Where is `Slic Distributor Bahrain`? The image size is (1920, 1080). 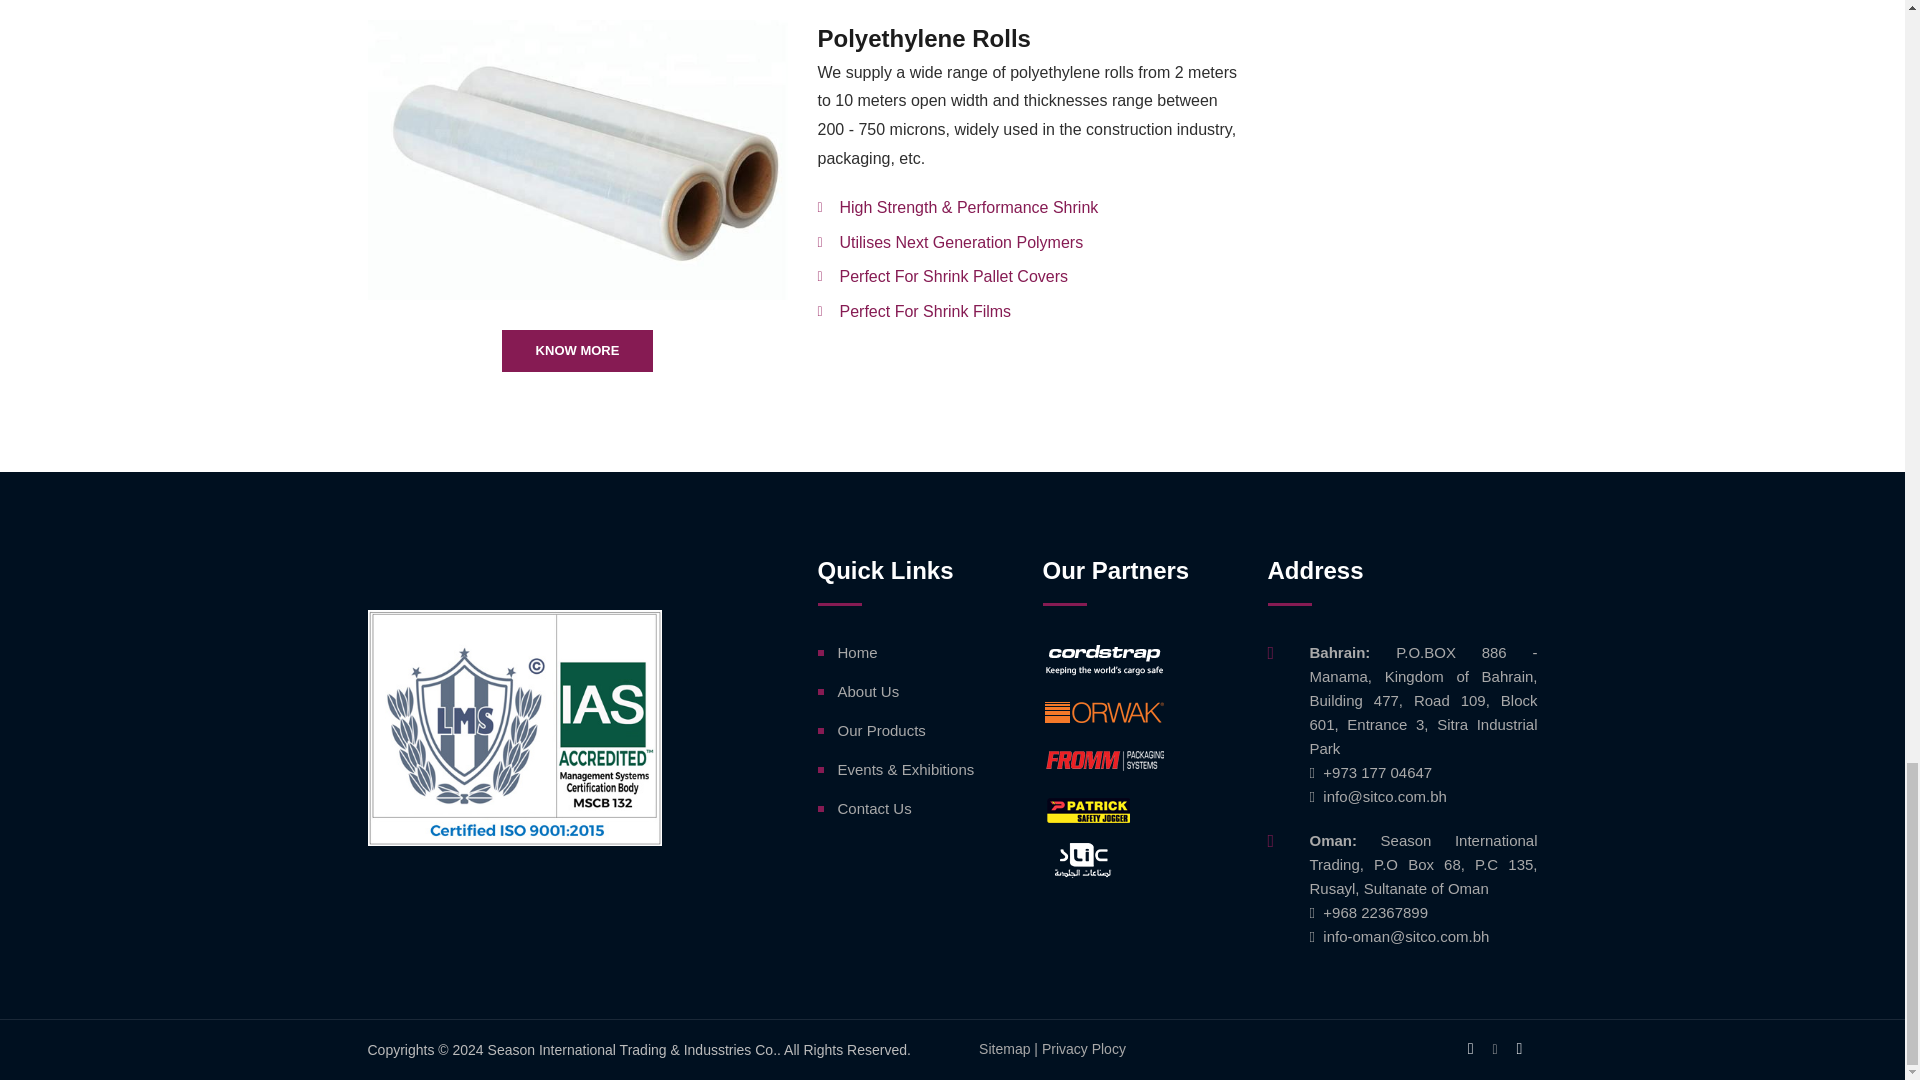
Slic Distributor Bahrain is located at coordinates (1102, 861).